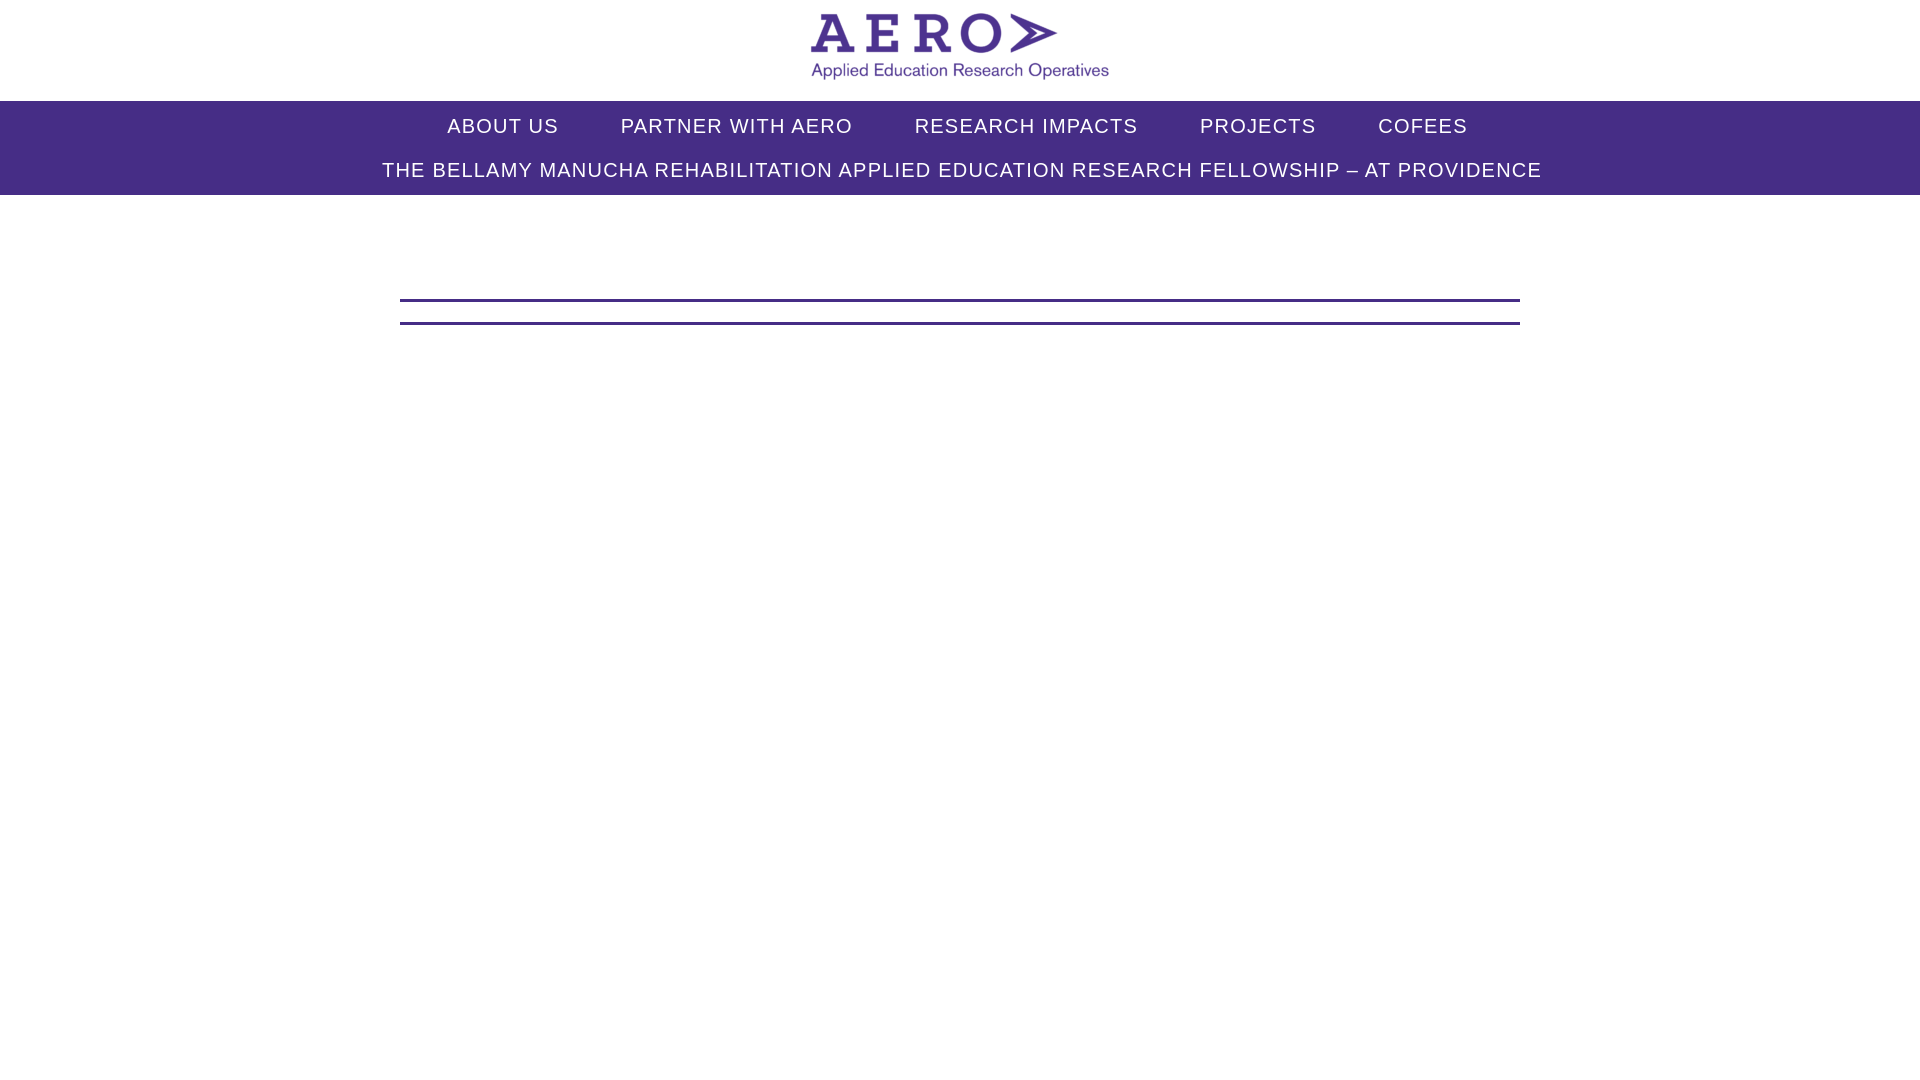 This screenshot has width=1920, height=1080. I want to click on PROJECTS, so click(1258, 125).